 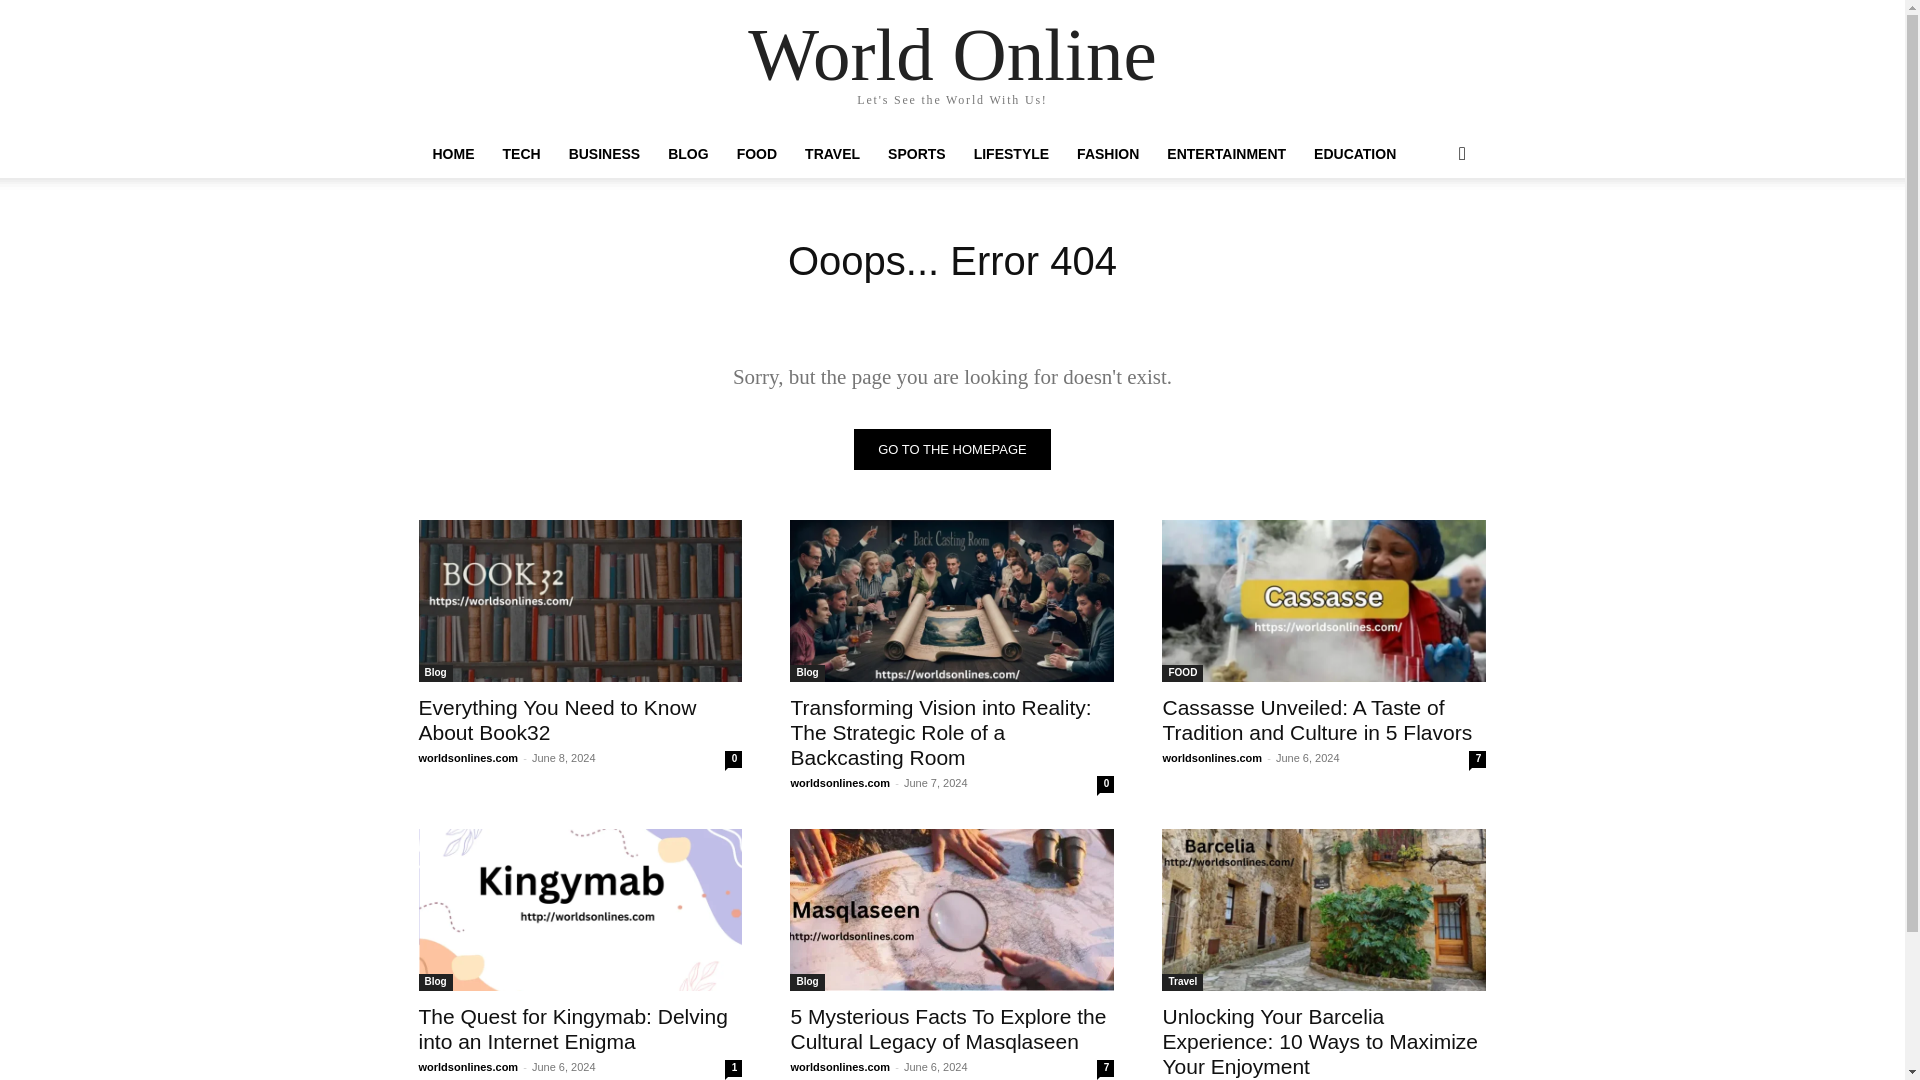 What do you see at coordinates (580, 910) in the screenshot?
I see `The Quest for Kingymab: Delving into an Internet Enigma` at bounding box center [580, 910].